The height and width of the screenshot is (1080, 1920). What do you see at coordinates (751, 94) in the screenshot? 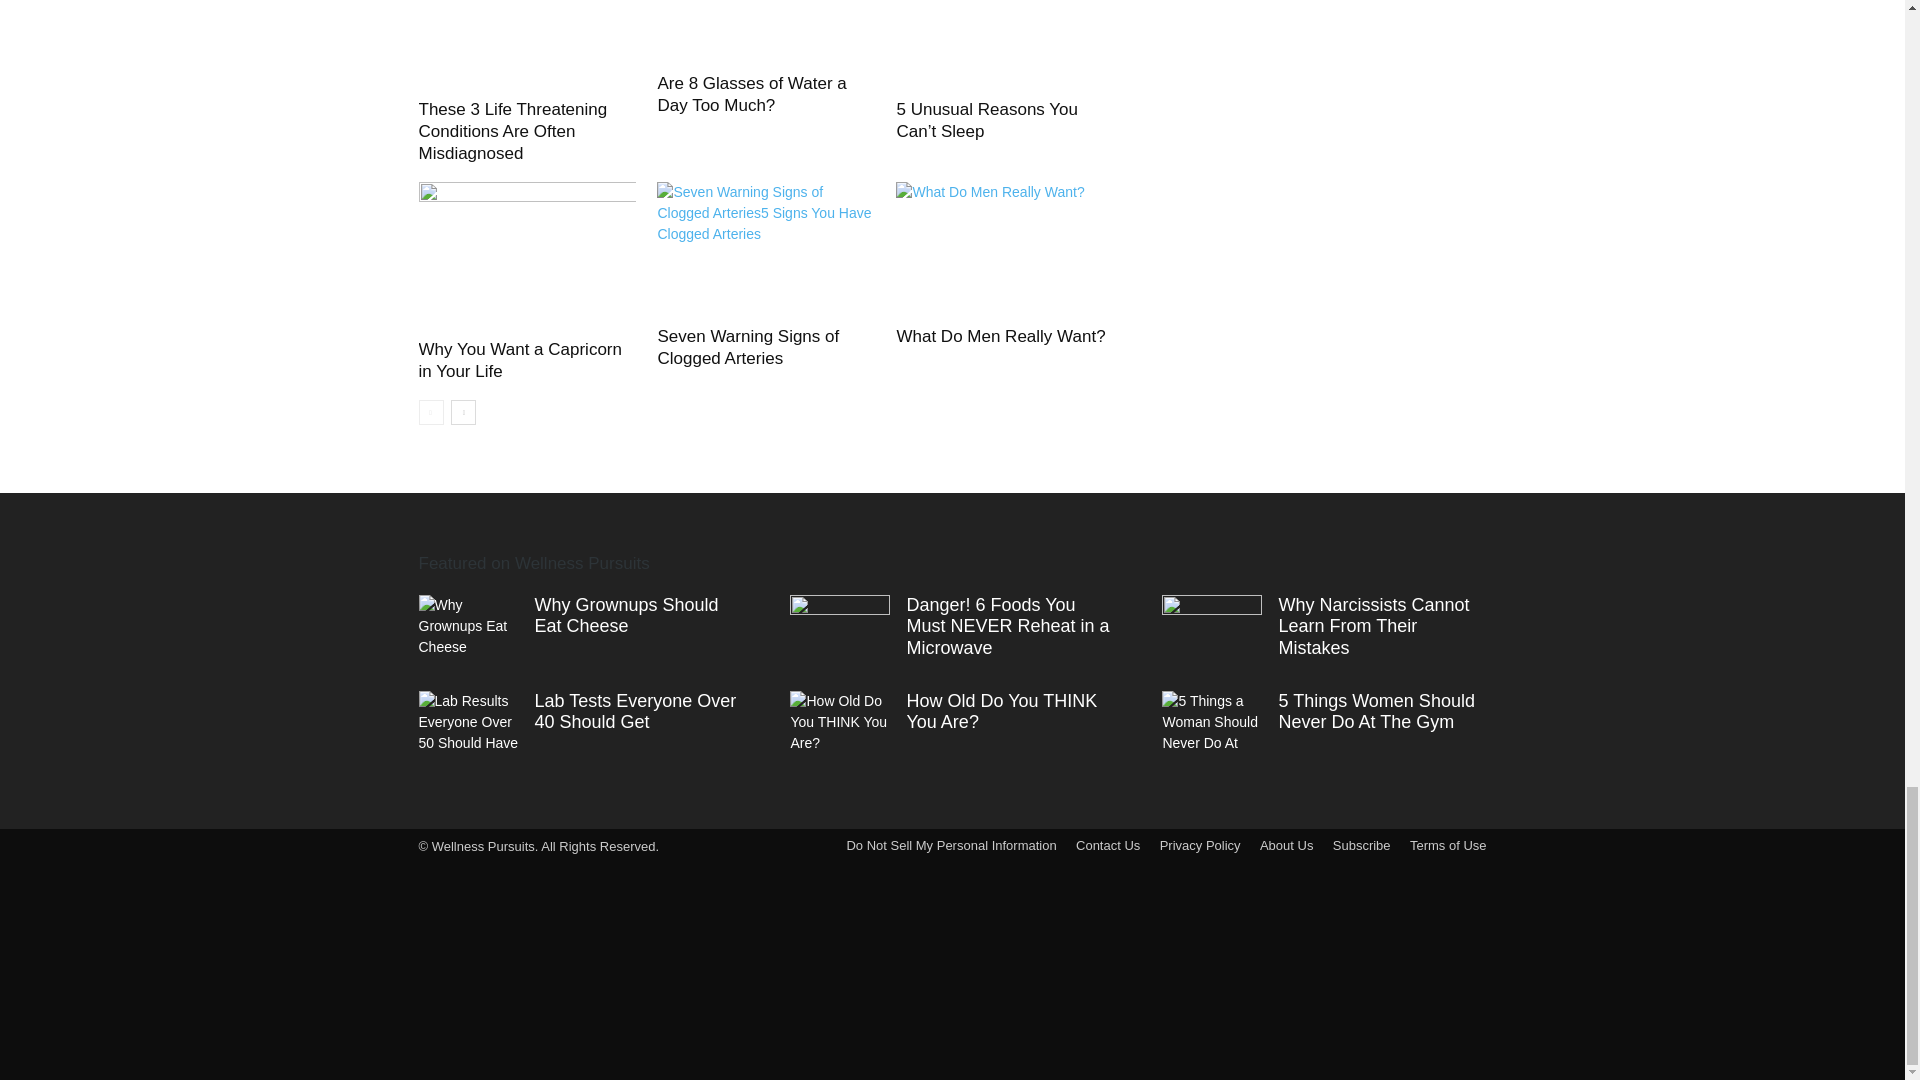
I see `Are 8 Glasses of Water a Day Too Much?` at bounding box center [751, 94].